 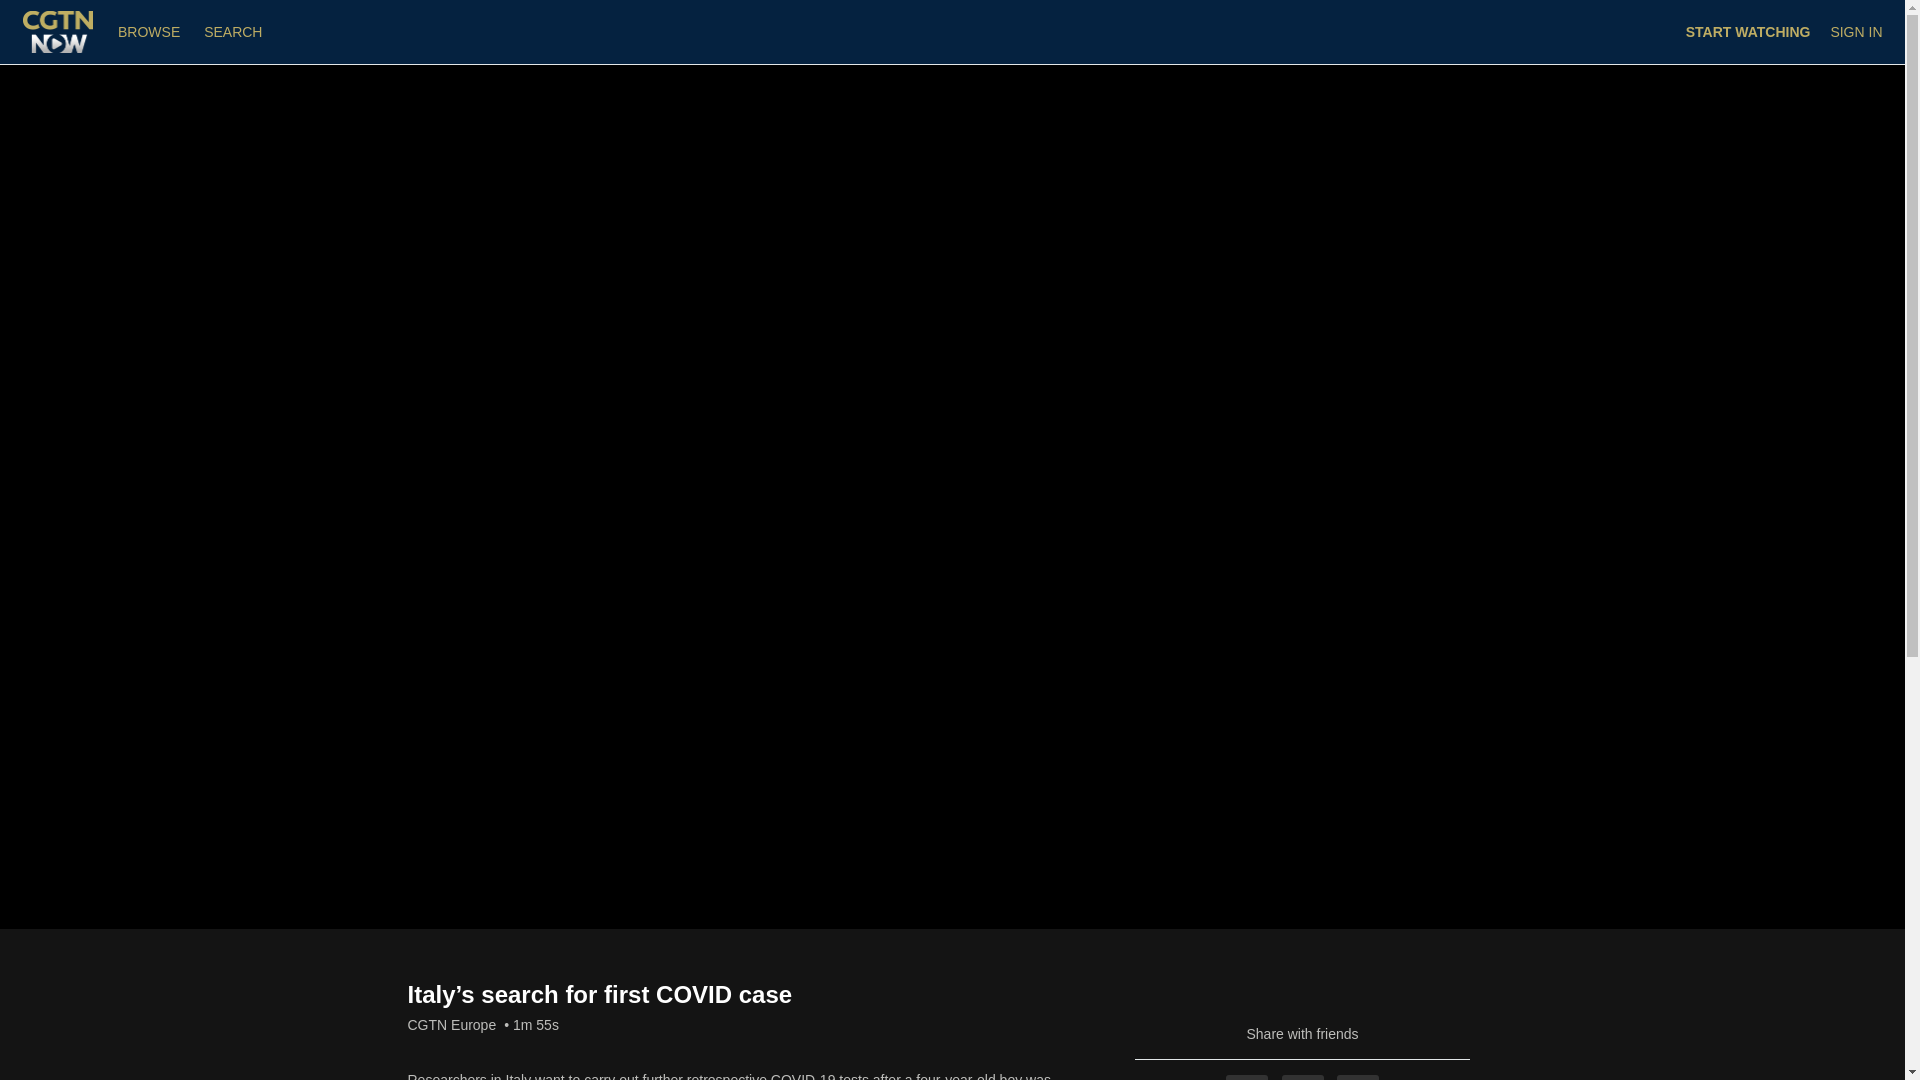 What do you see at coordinates (150, 31) in the screenshot?
I see `BROWSE` at bounding box center [150, 31].